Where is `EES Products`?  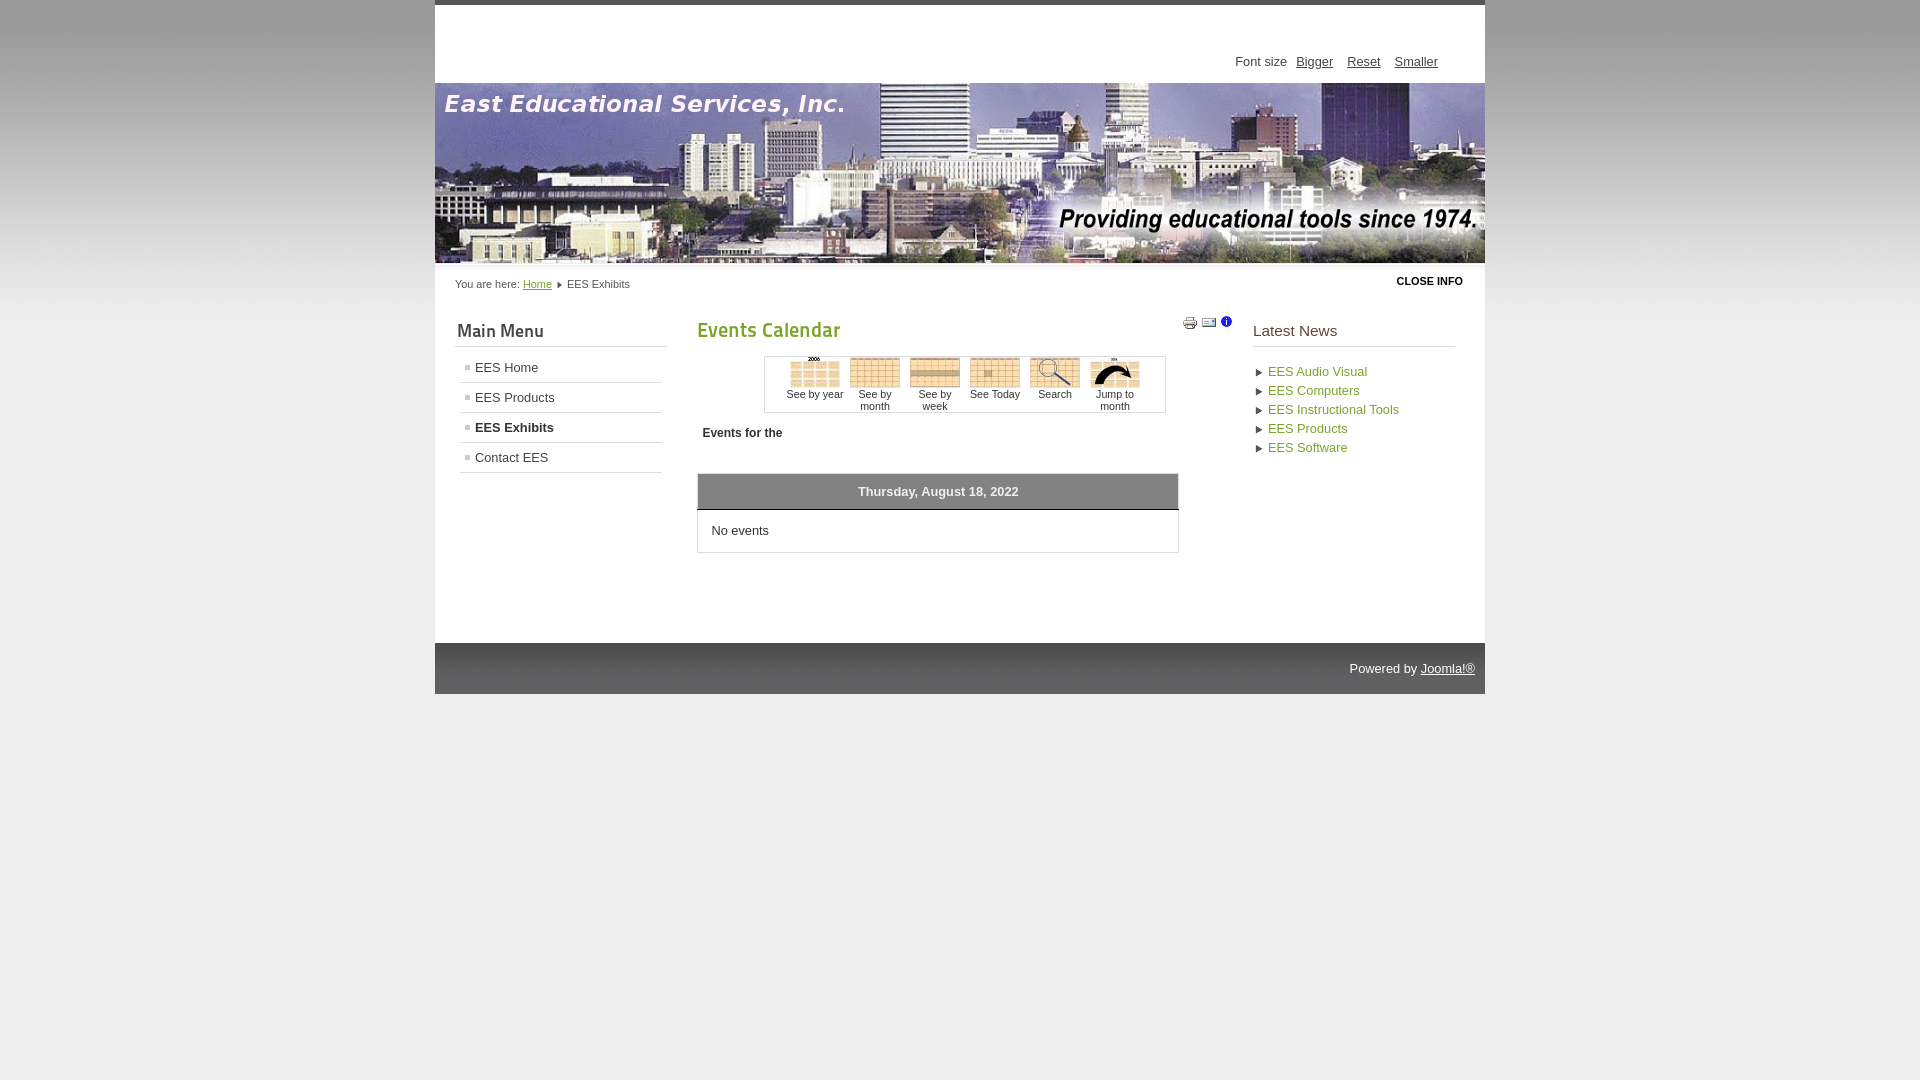 EES Products is located at coordinates (1354, 428).